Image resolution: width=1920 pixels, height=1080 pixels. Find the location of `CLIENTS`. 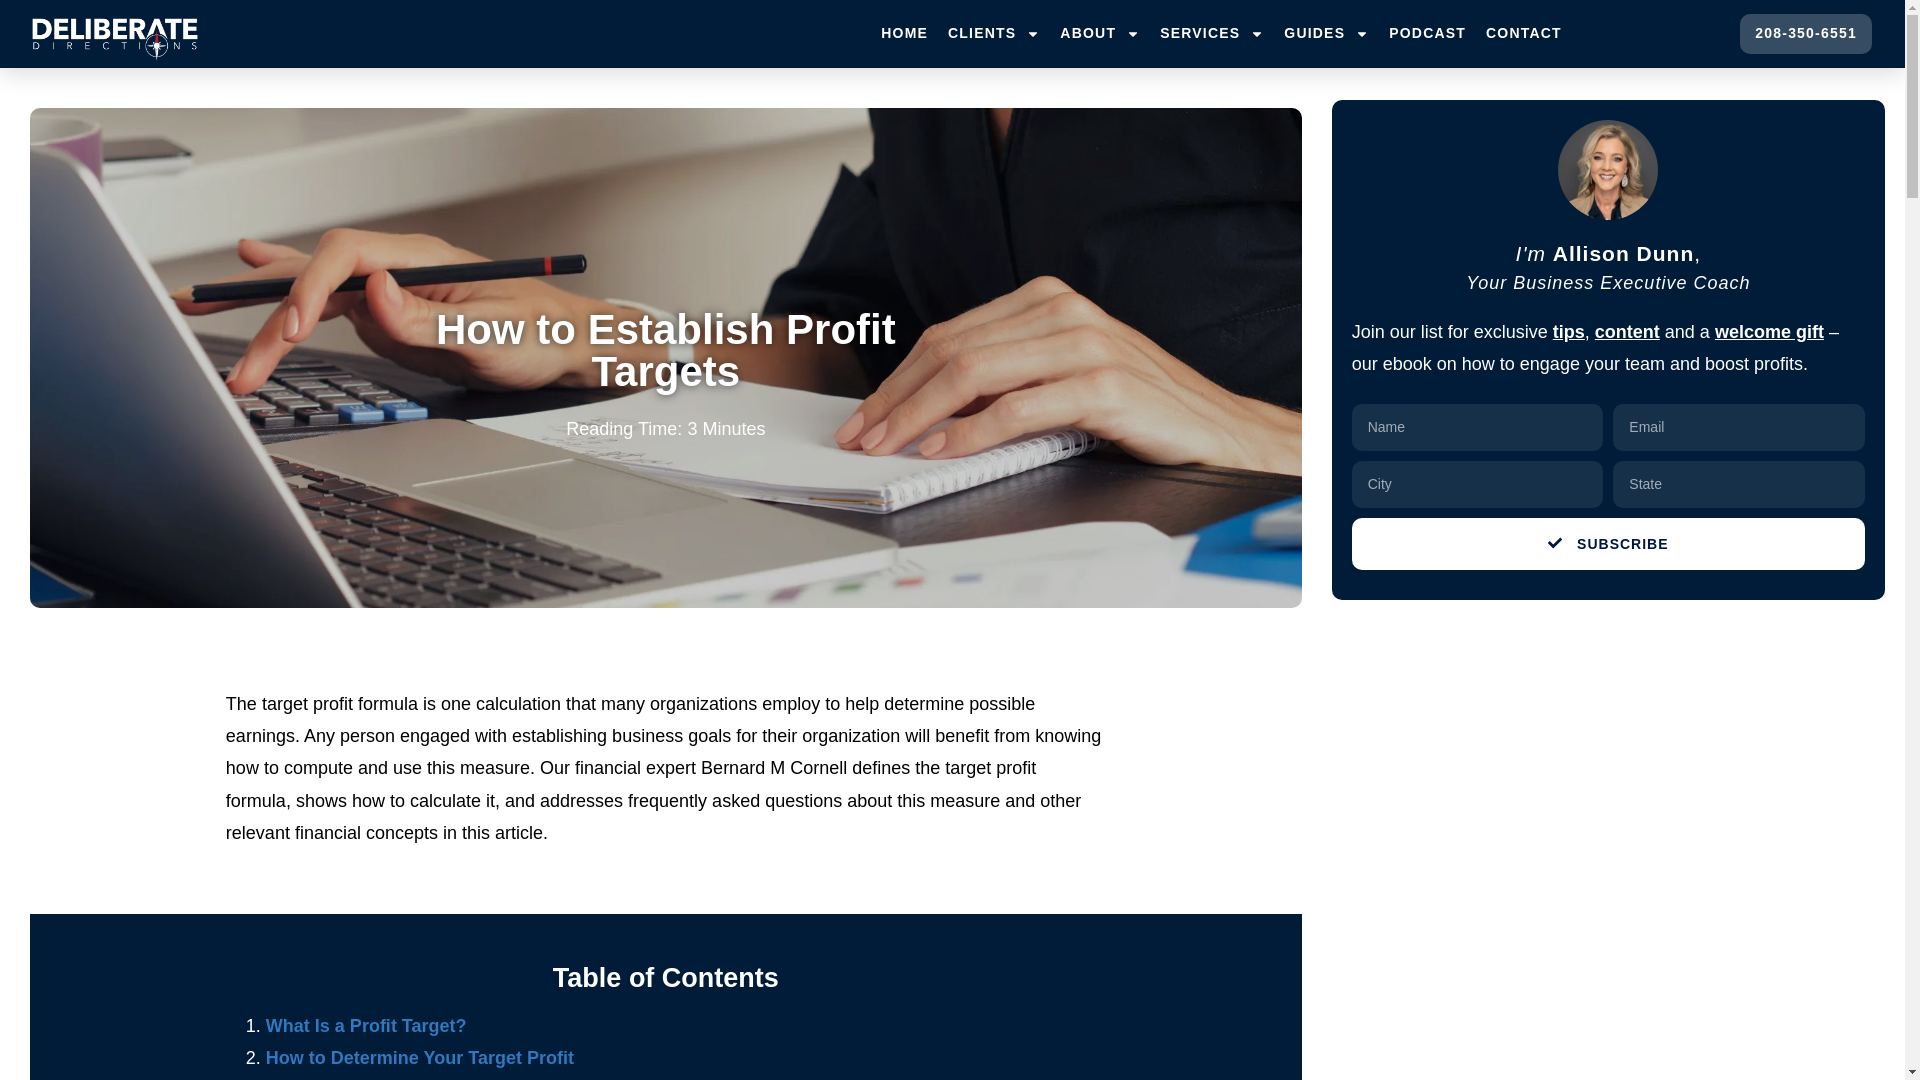

CLIENTS is located at coordinates (994, 34).